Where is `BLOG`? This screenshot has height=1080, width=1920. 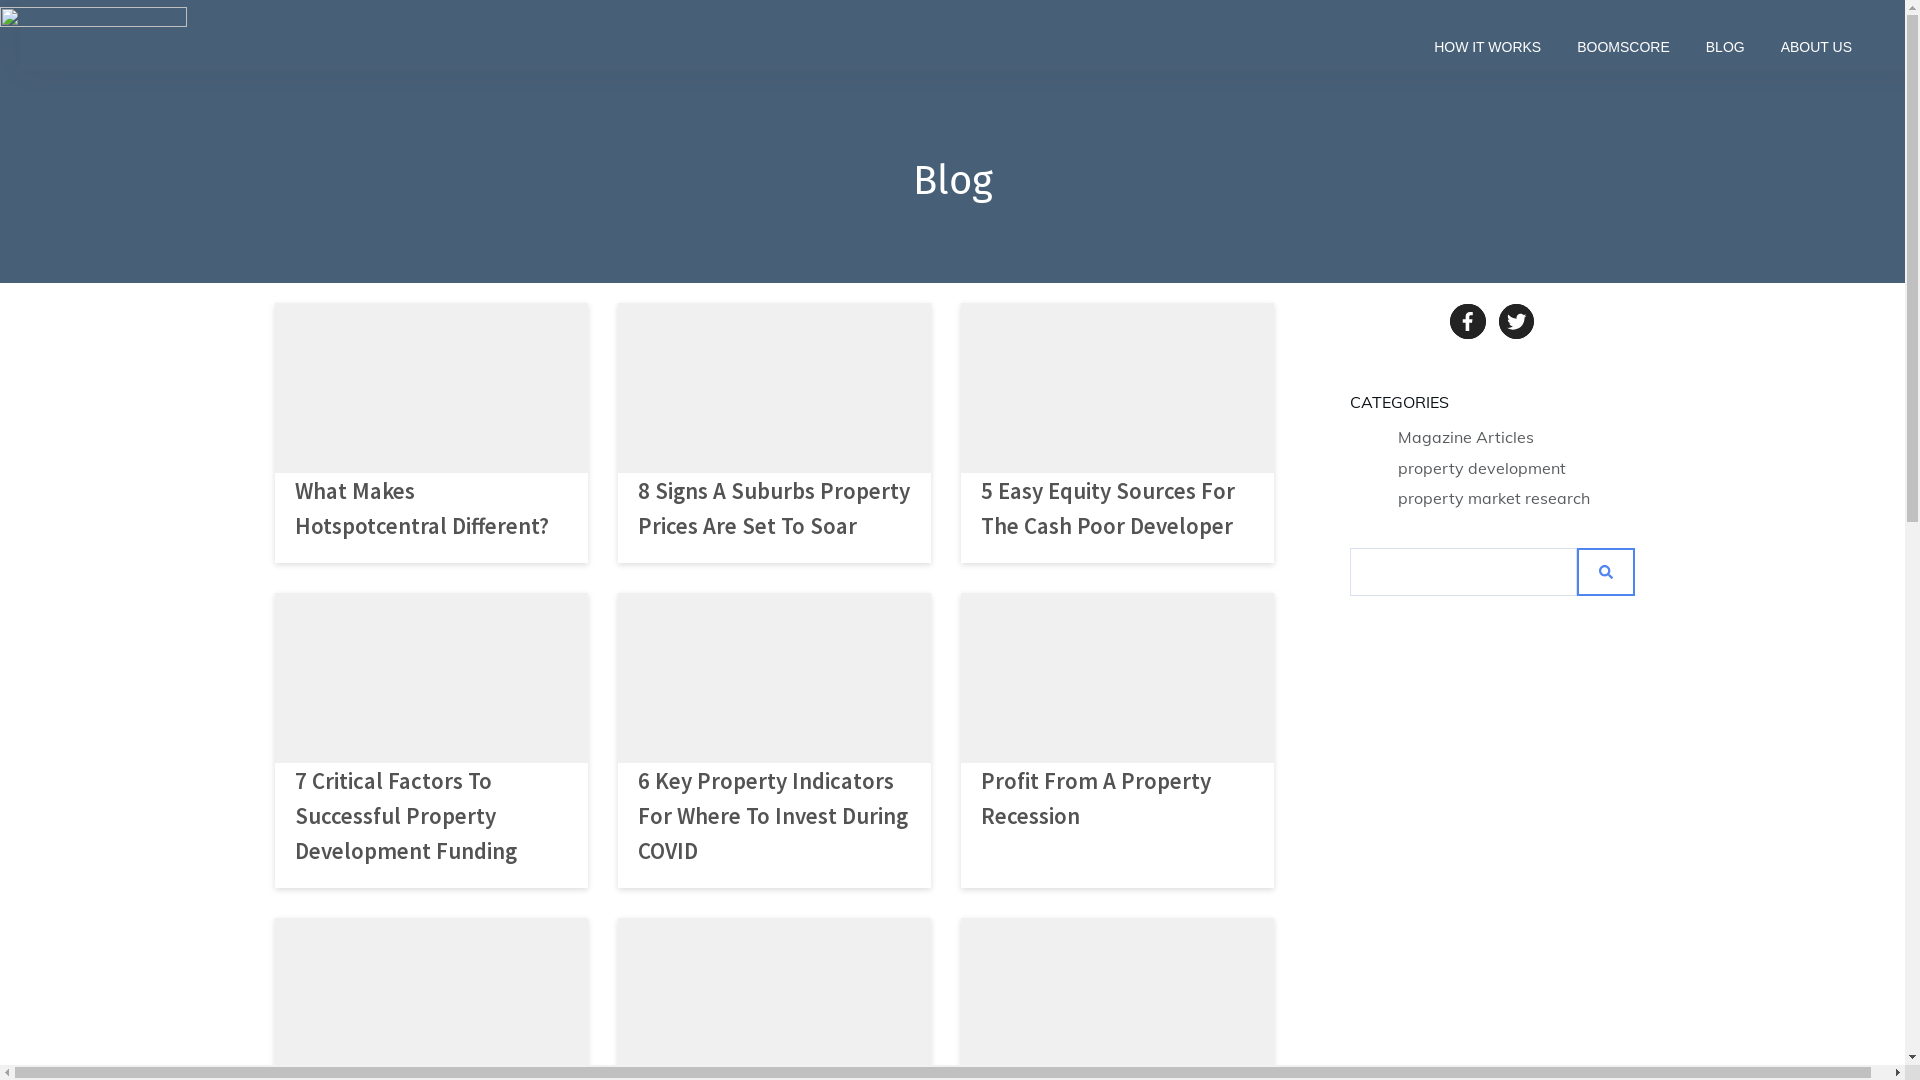 BLOG is located at coordinates (1726, 47).